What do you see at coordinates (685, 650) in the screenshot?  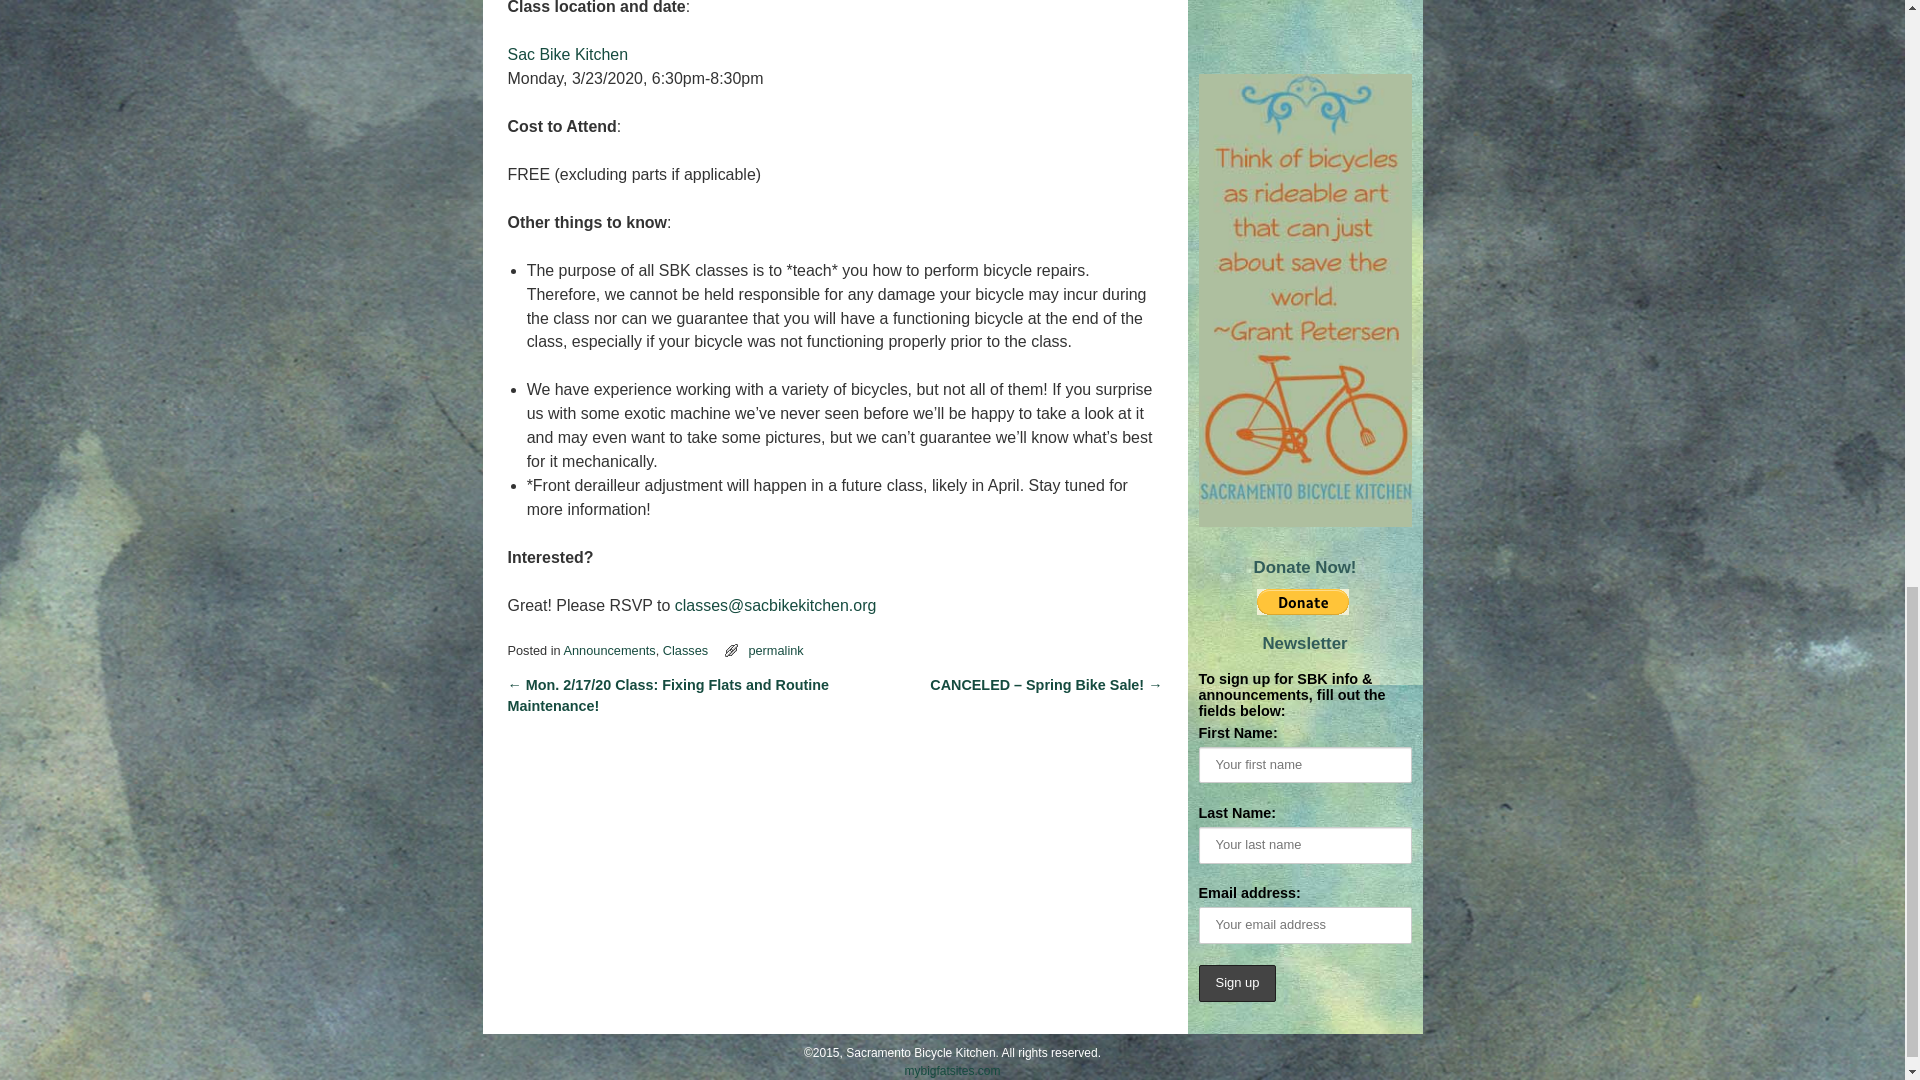 I see `Classes` at bounding box center [685, 650].